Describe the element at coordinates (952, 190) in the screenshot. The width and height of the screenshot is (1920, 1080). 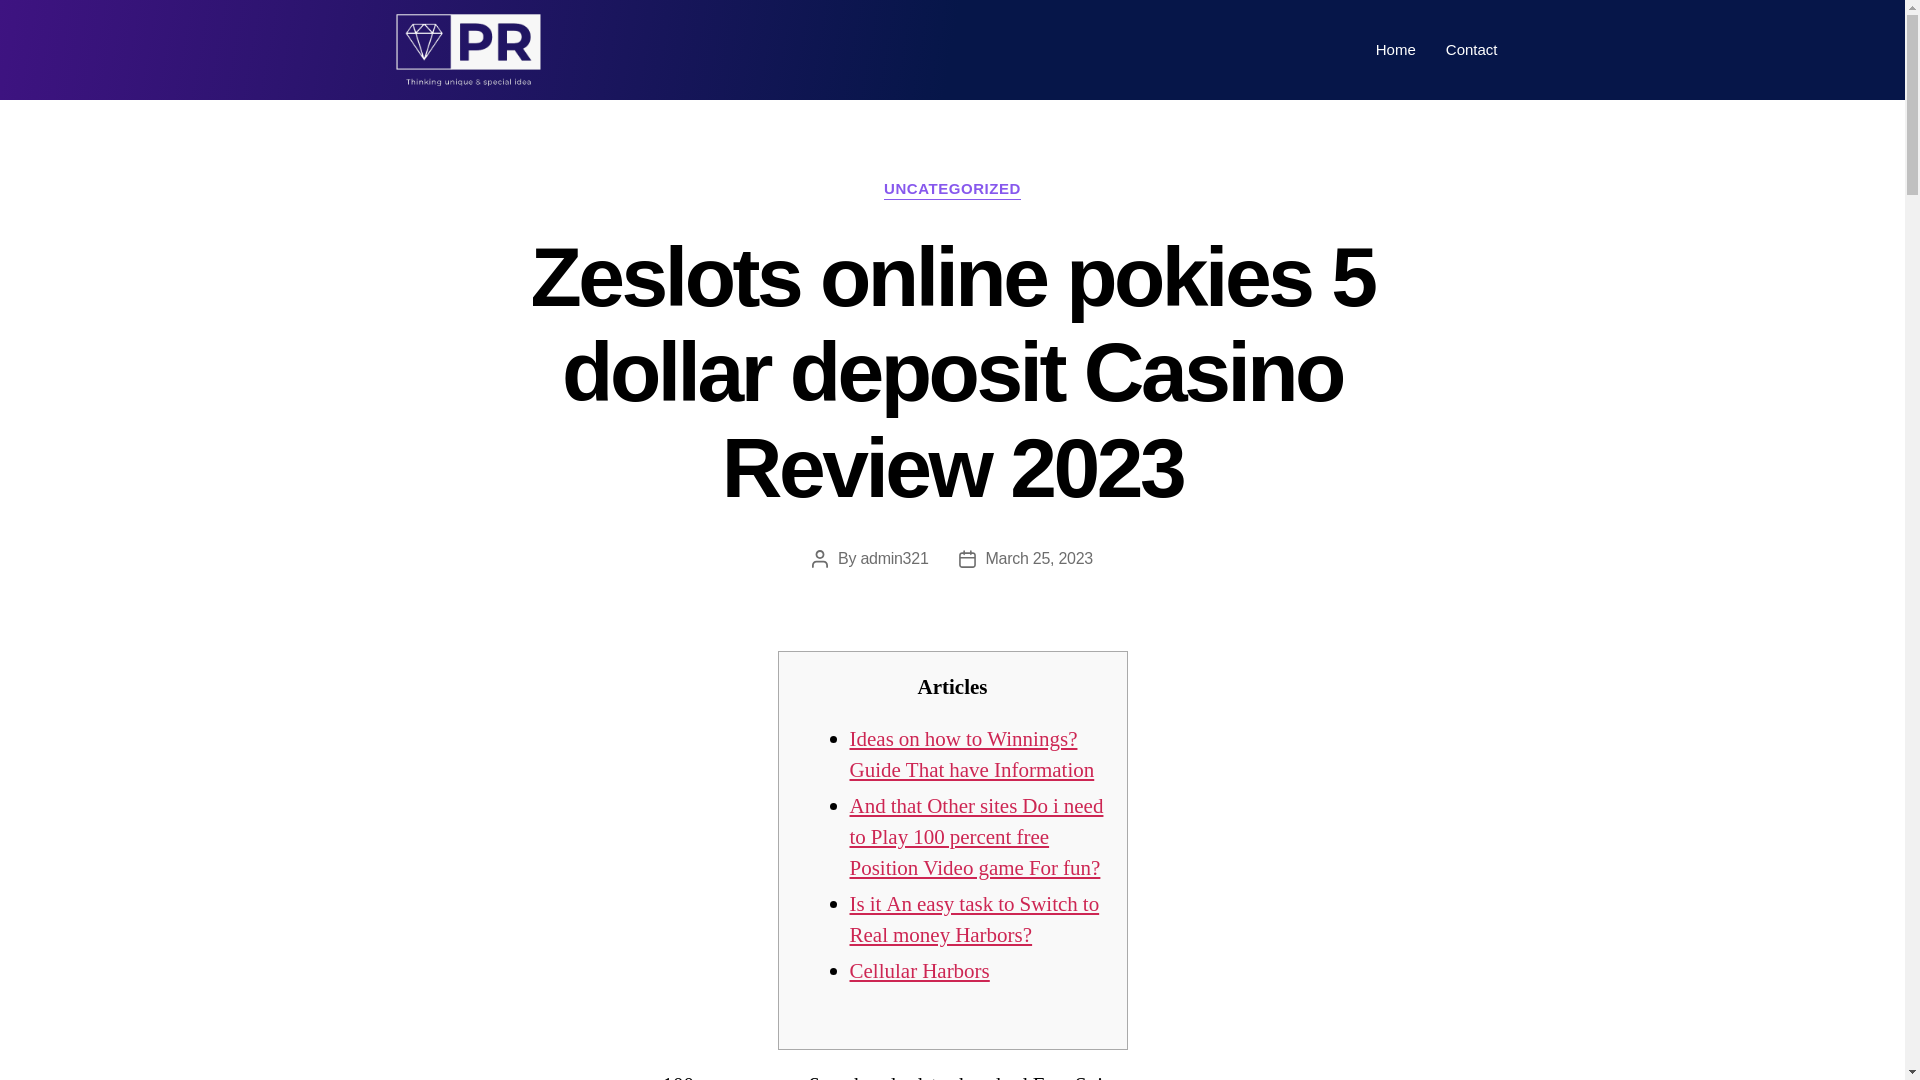
I see `UNCATEGORIZED` at that location.